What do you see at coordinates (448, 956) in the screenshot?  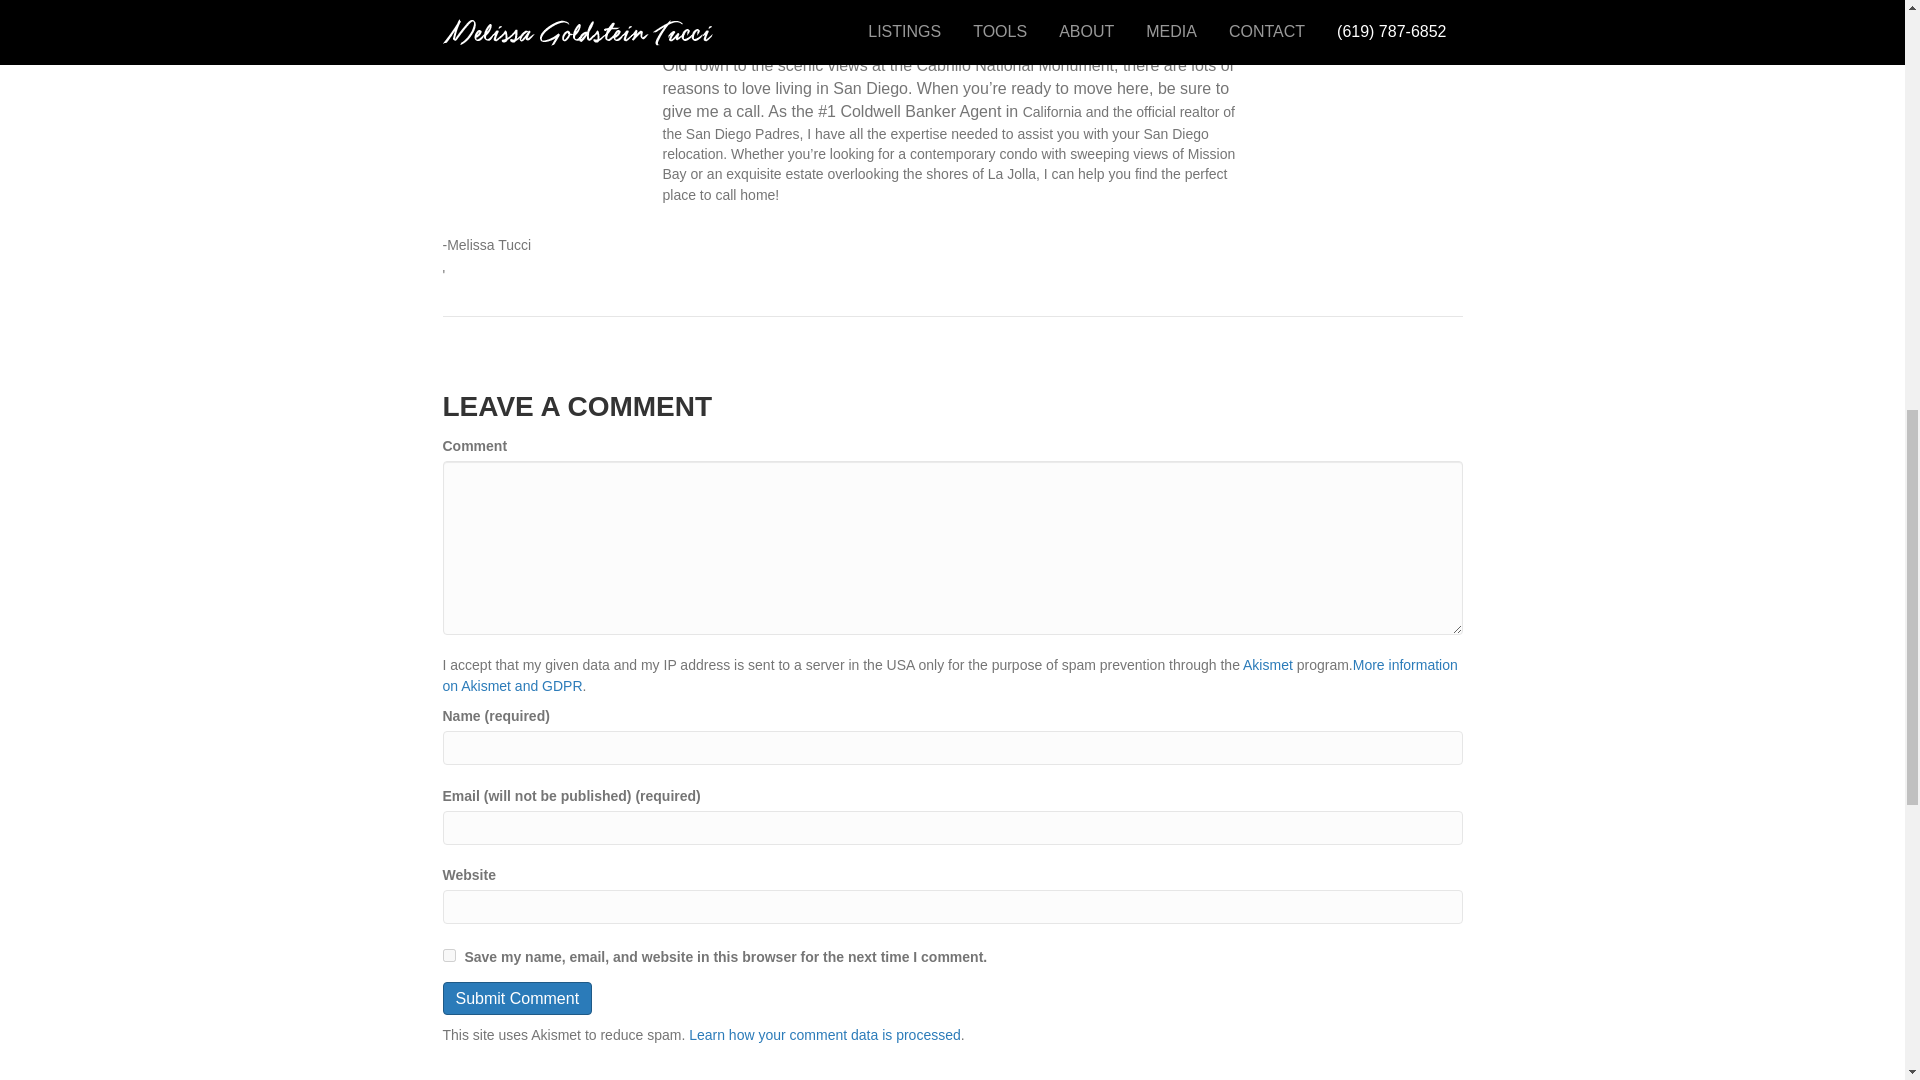 I see `yes` at bounding box center [448, 956].